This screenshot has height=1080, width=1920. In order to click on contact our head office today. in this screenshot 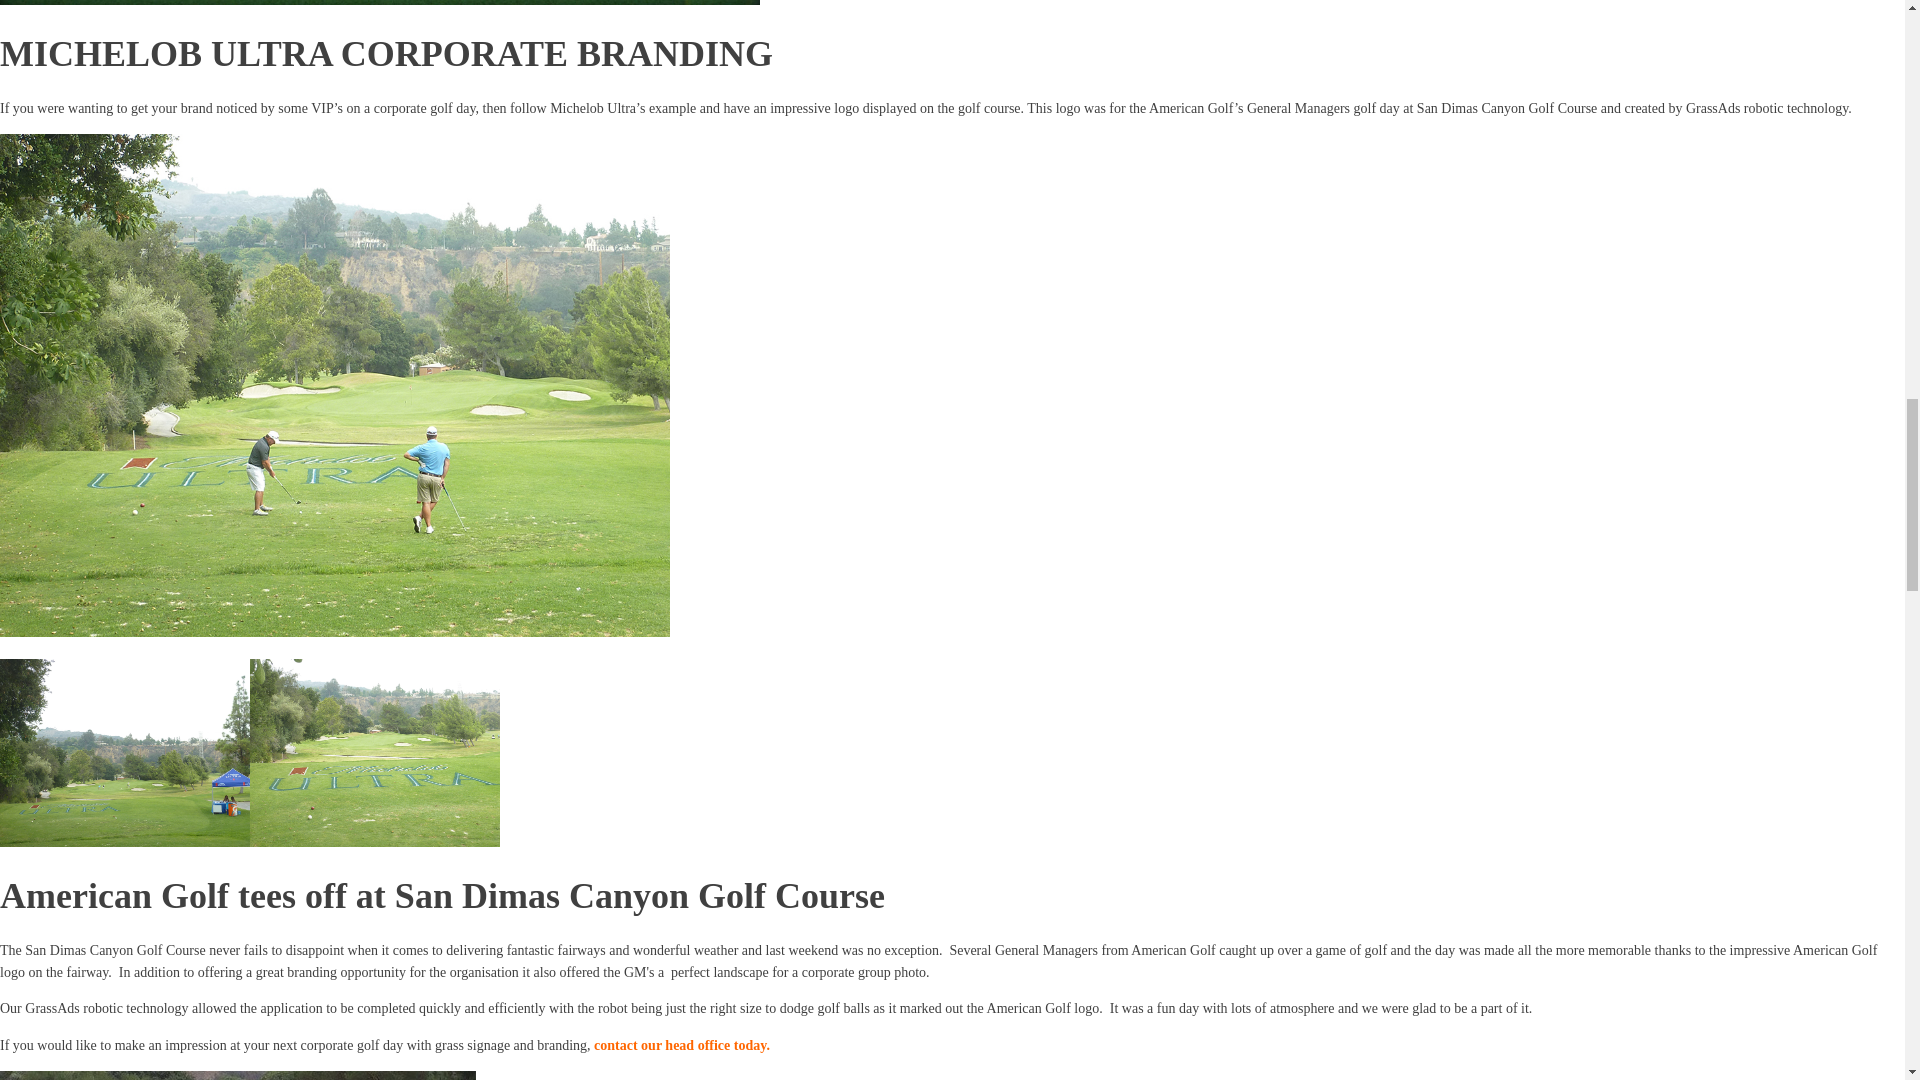, I will do `click(681, 1045)`.